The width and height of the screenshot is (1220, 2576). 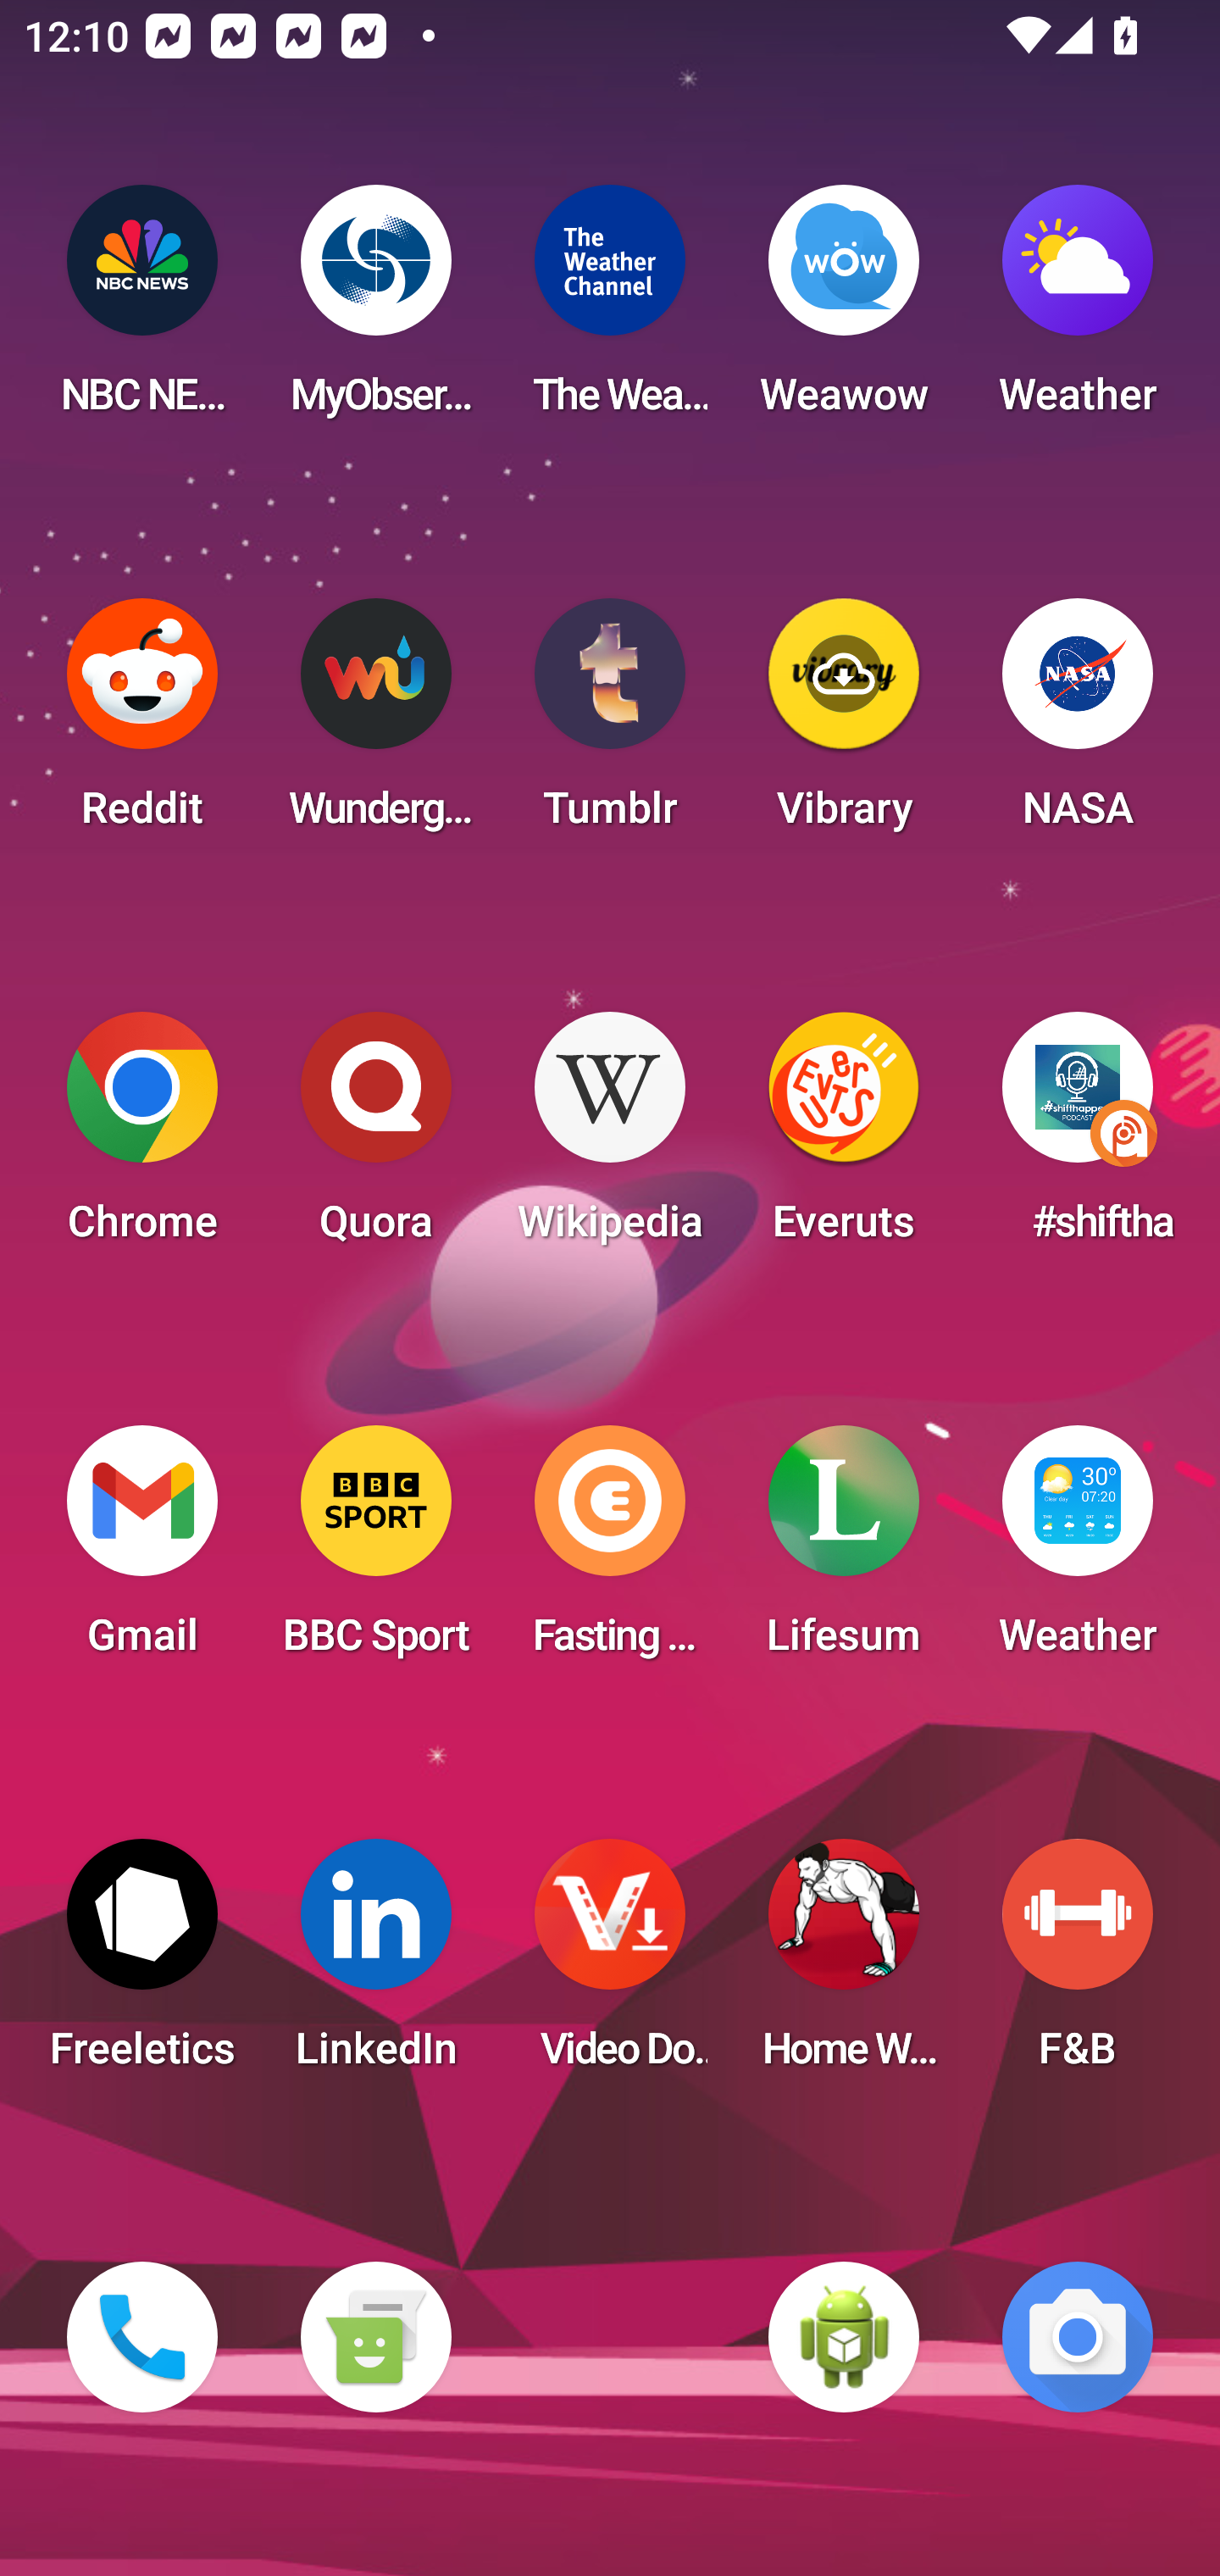 I want to click on Messaging, so click(x=375, y=2337).